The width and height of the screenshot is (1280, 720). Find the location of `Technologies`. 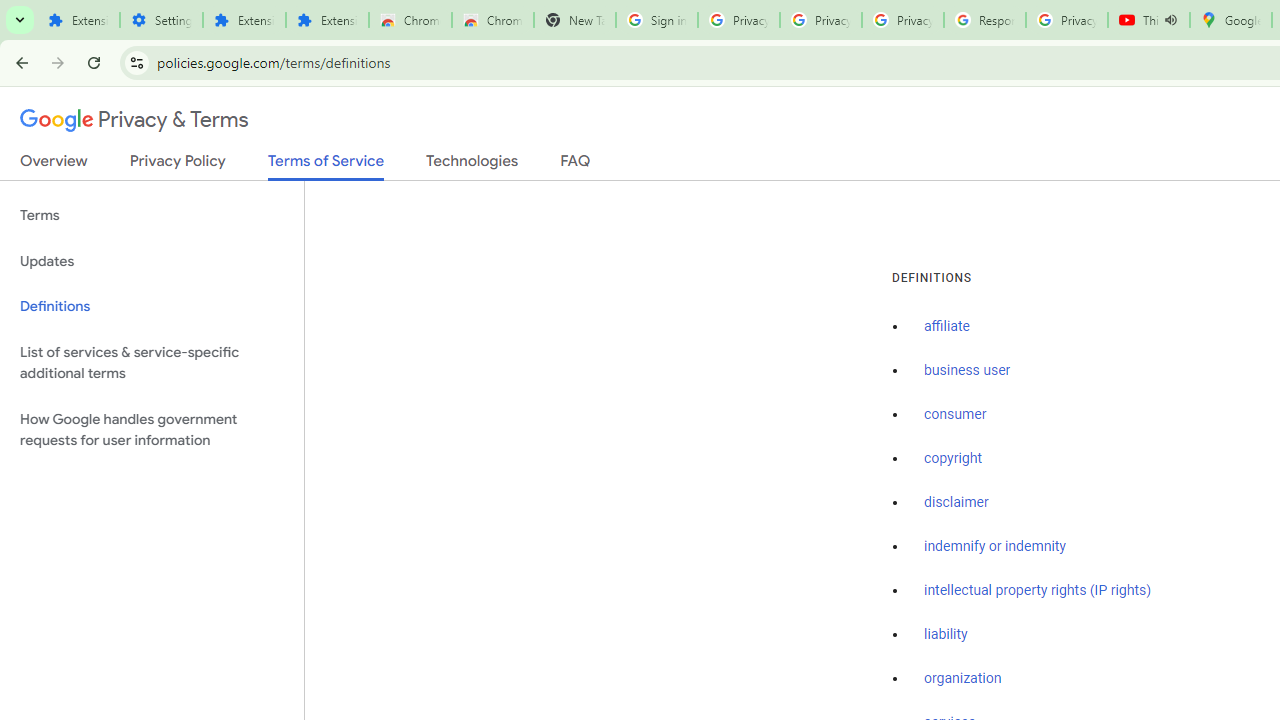

Technologies is located at coordinates (472, 165).